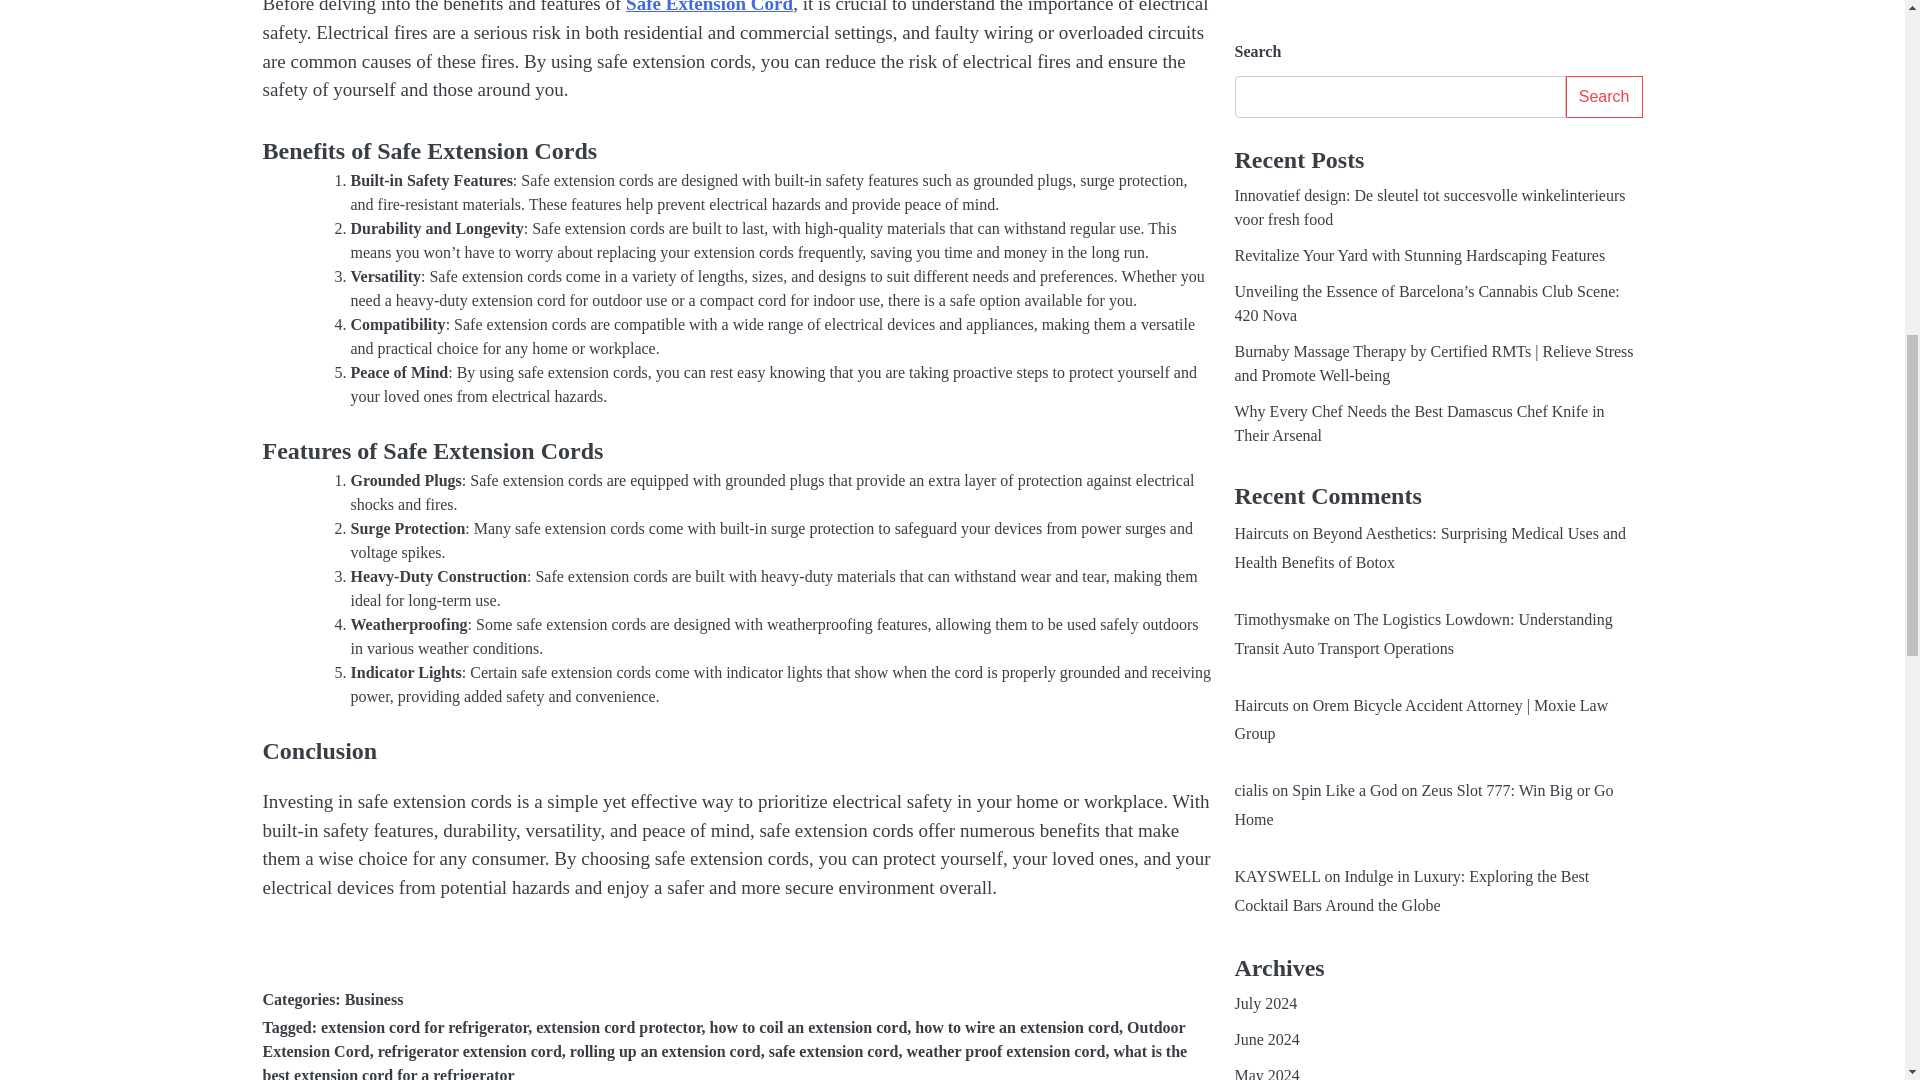 The width and height of the screenshot is (1920, 1080). What do you see at coordinates (665, 1051) in the screenshot?
I see `rolling up an extension cord` at bounding box center [665, 1051].